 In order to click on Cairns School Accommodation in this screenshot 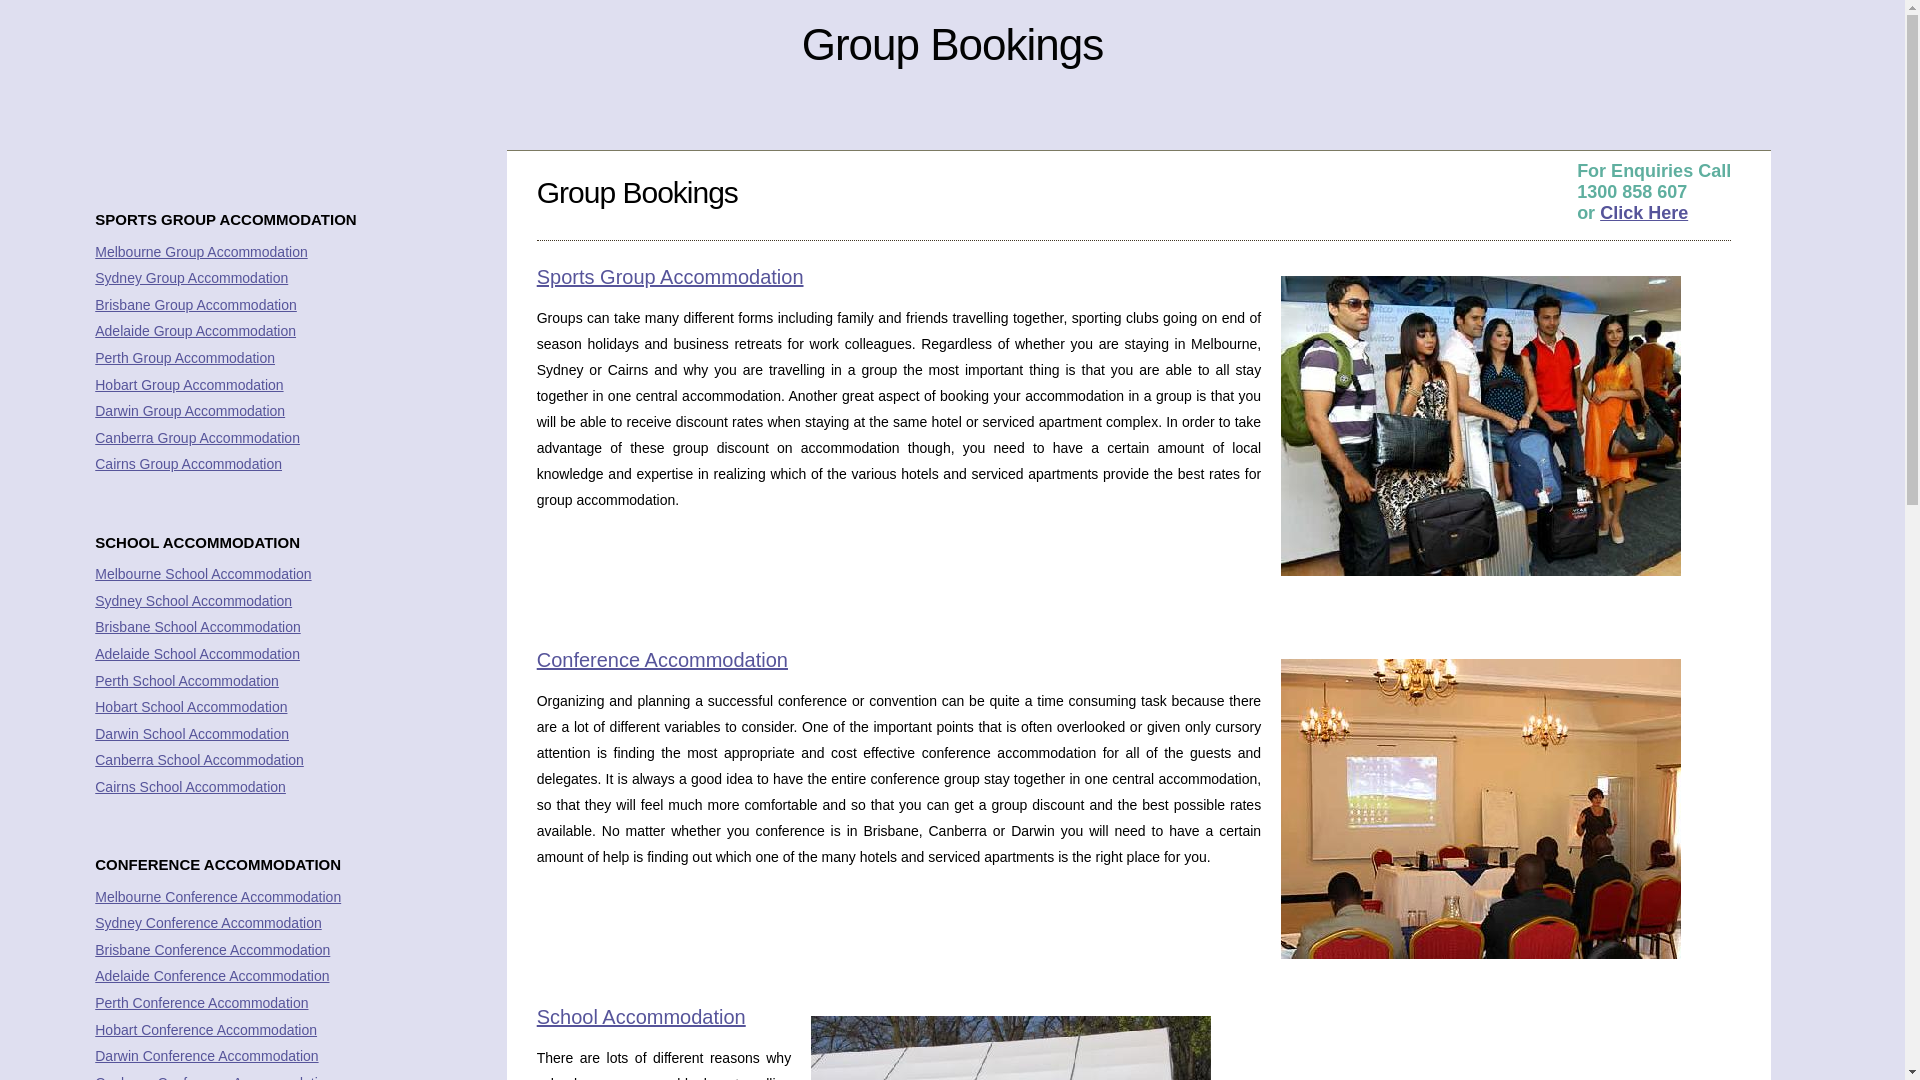, I will do `click(190, 787)`.